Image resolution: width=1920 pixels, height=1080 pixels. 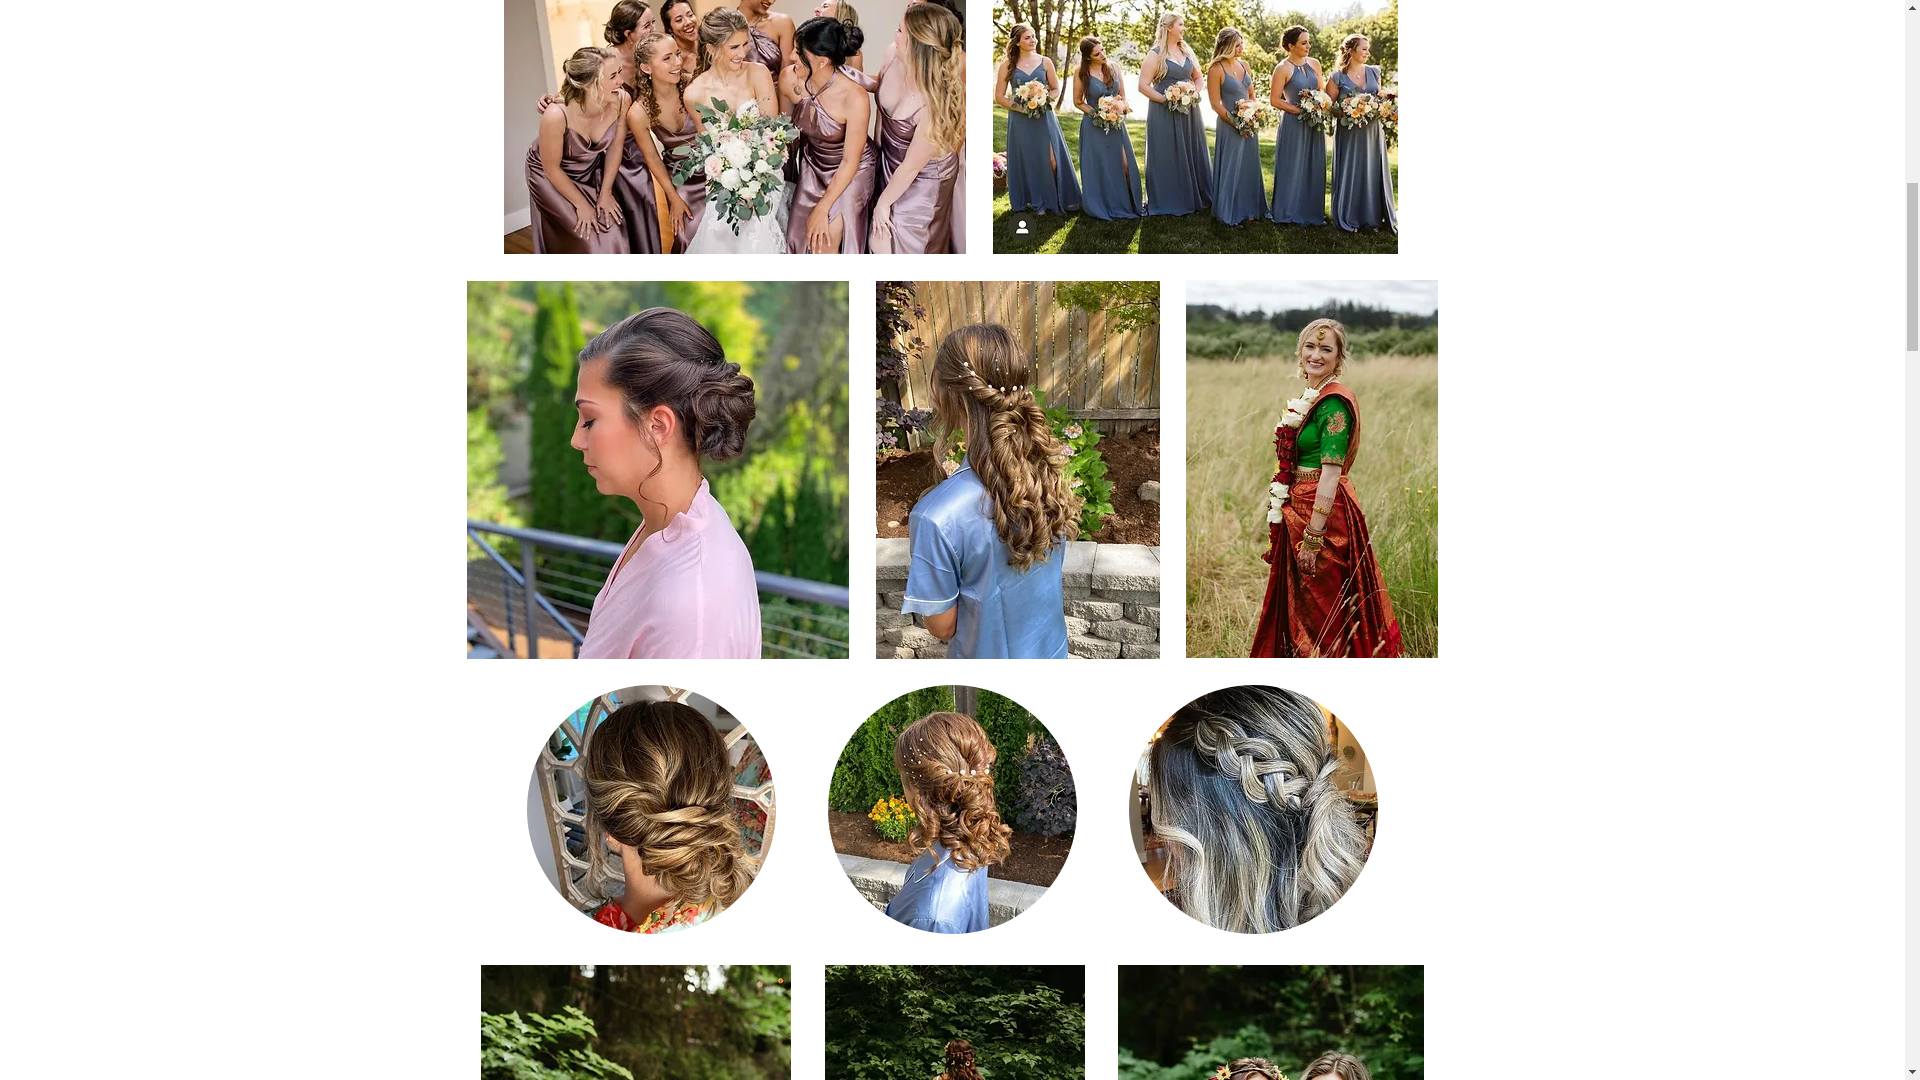 What do you see at coordinates (657, 469) in the screenshot?
I see `6.jpeg` at bounding box center [657, 469].